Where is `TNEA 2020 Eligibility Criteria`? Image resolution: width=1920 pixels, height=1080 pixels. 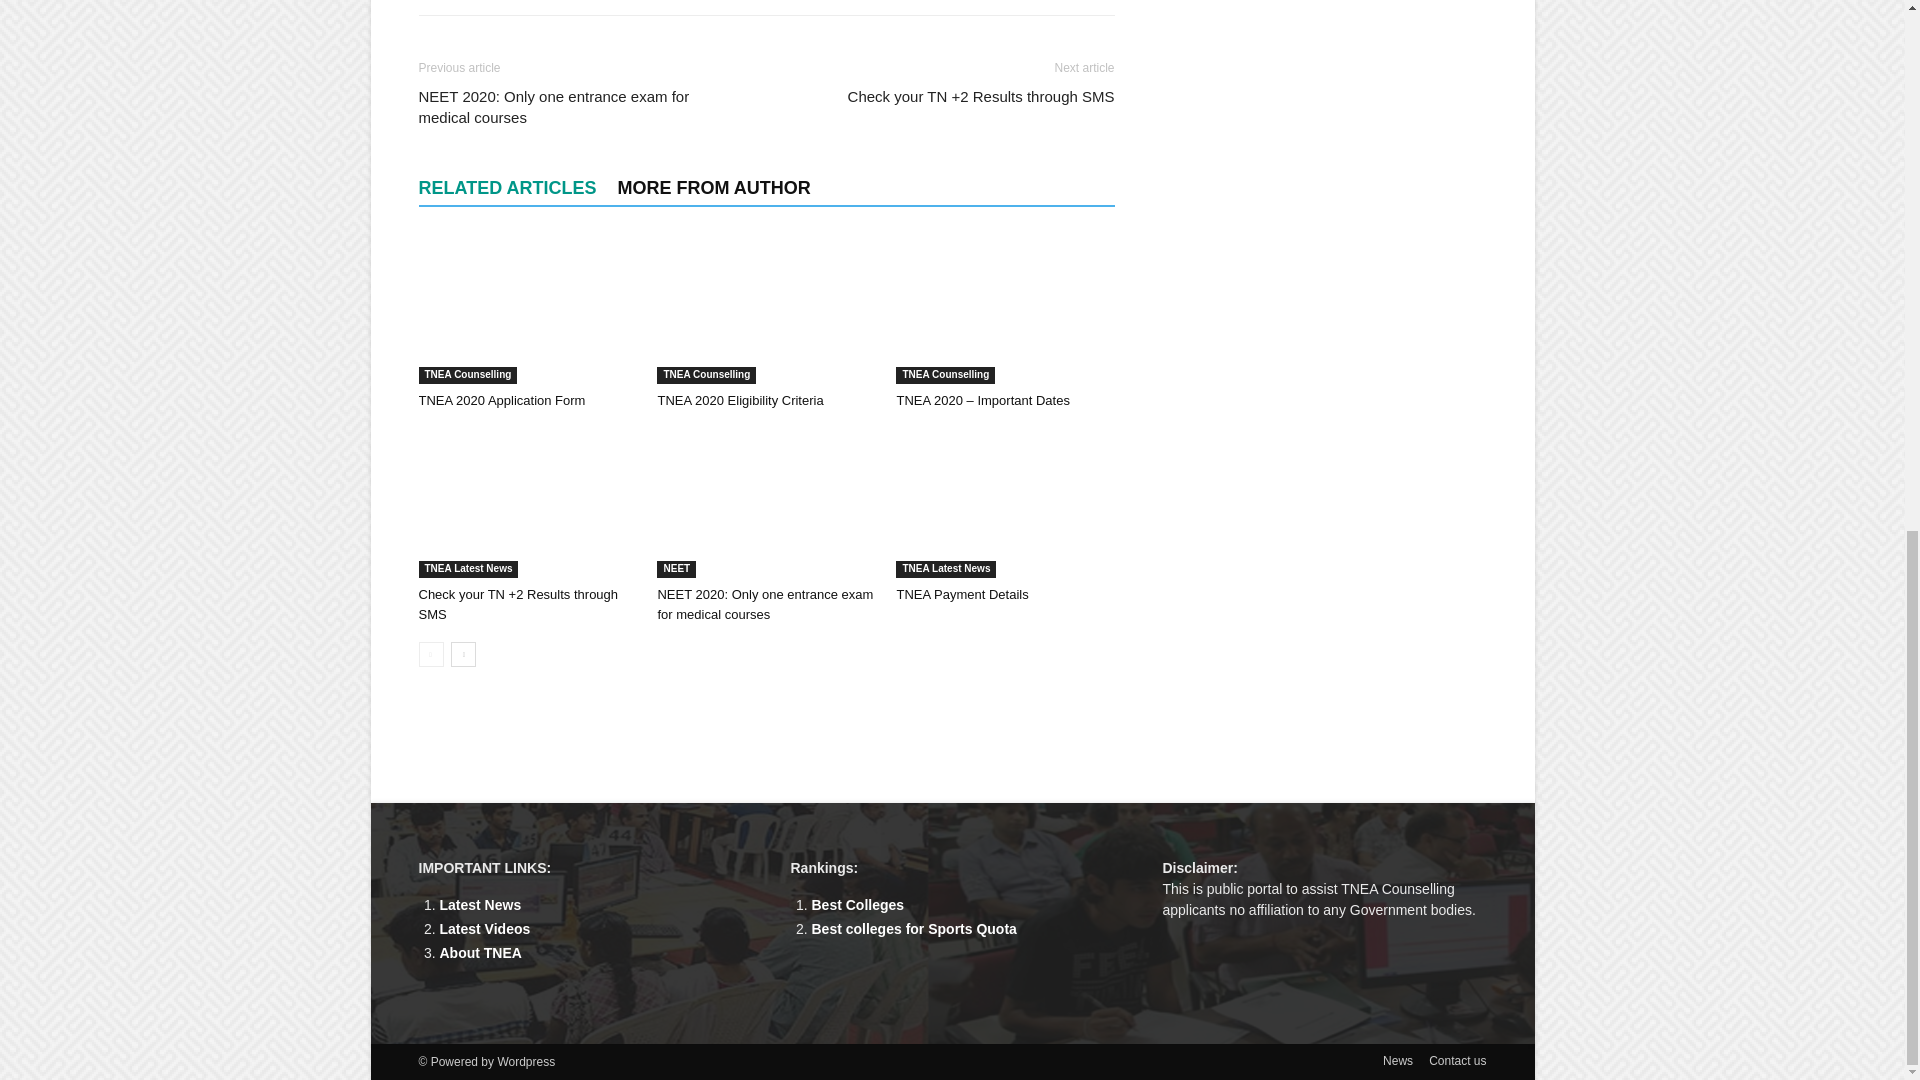
TNEA 2020 Eligibility Criteria is located at coordinates (740, 400).